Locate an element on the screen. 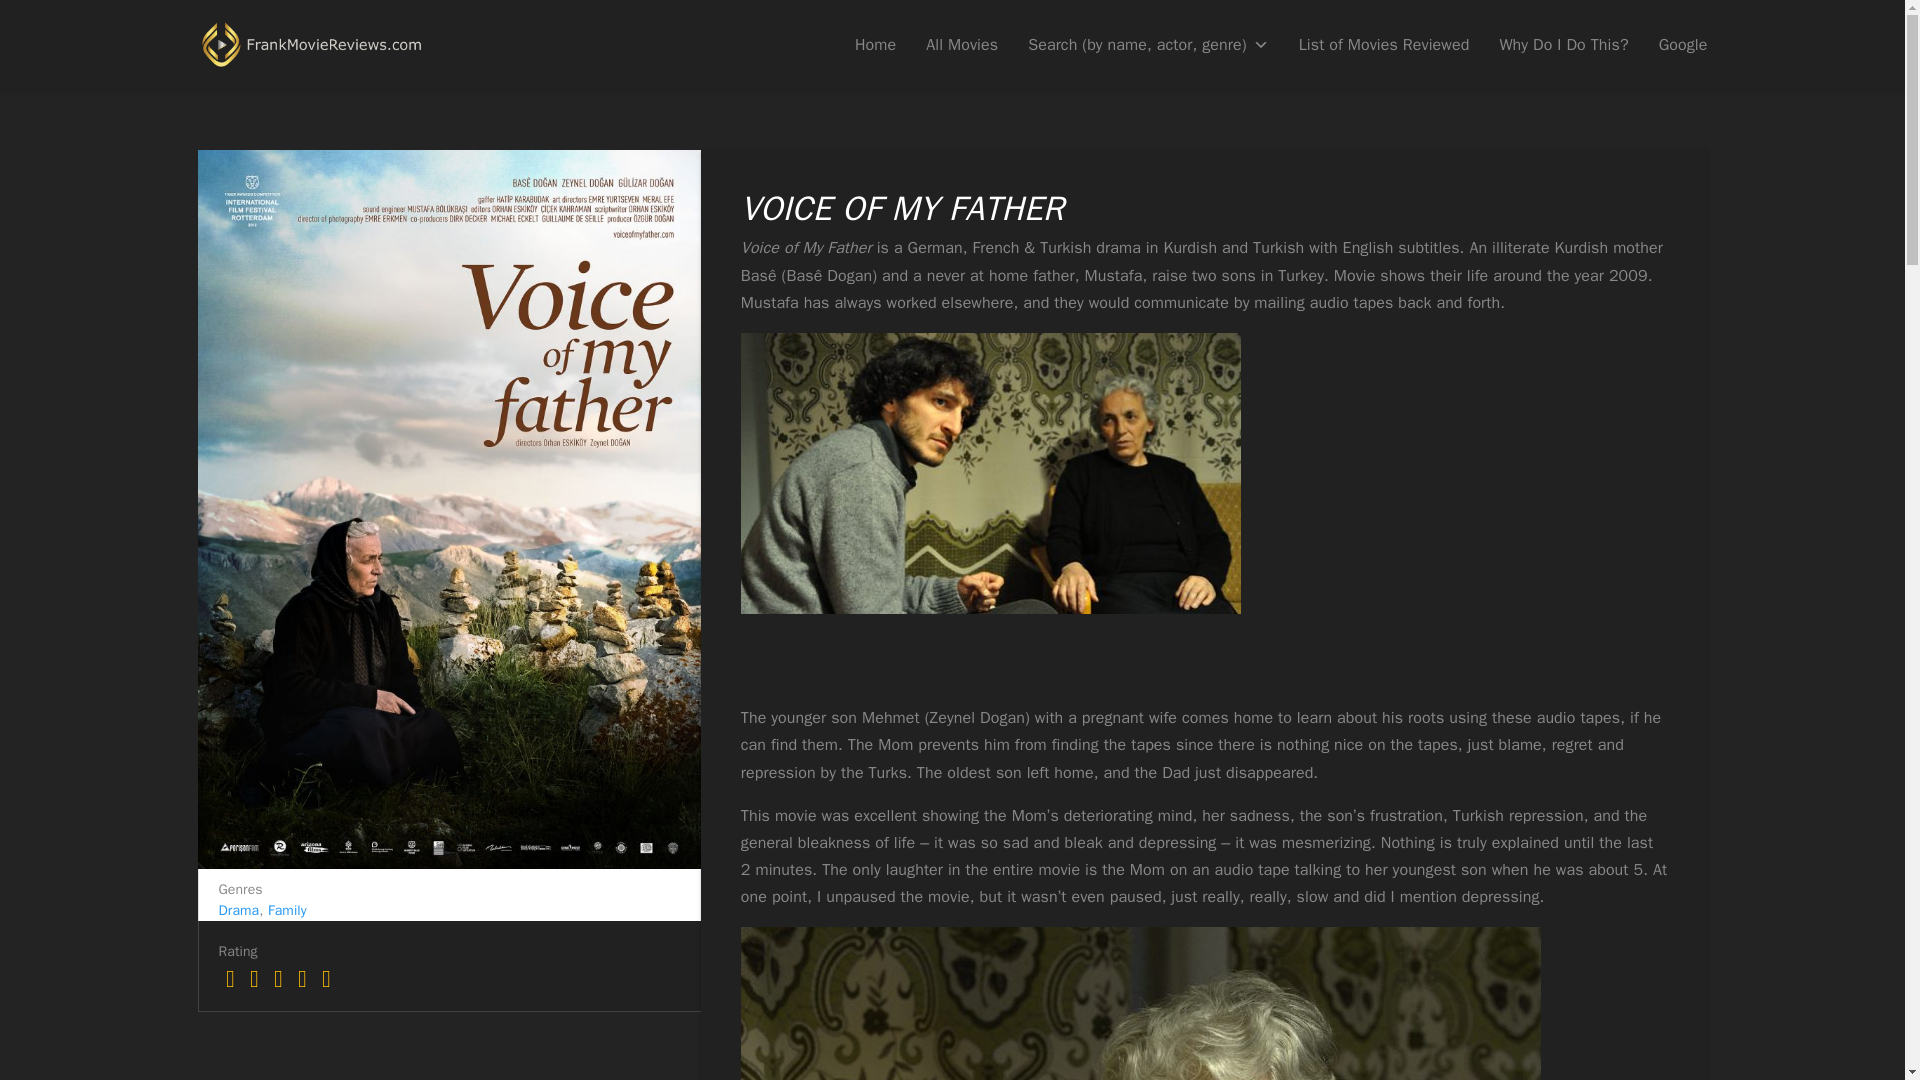 This screenshot has width=1920, height=1080. More movies from Drama is located at coordinates (238, 910).